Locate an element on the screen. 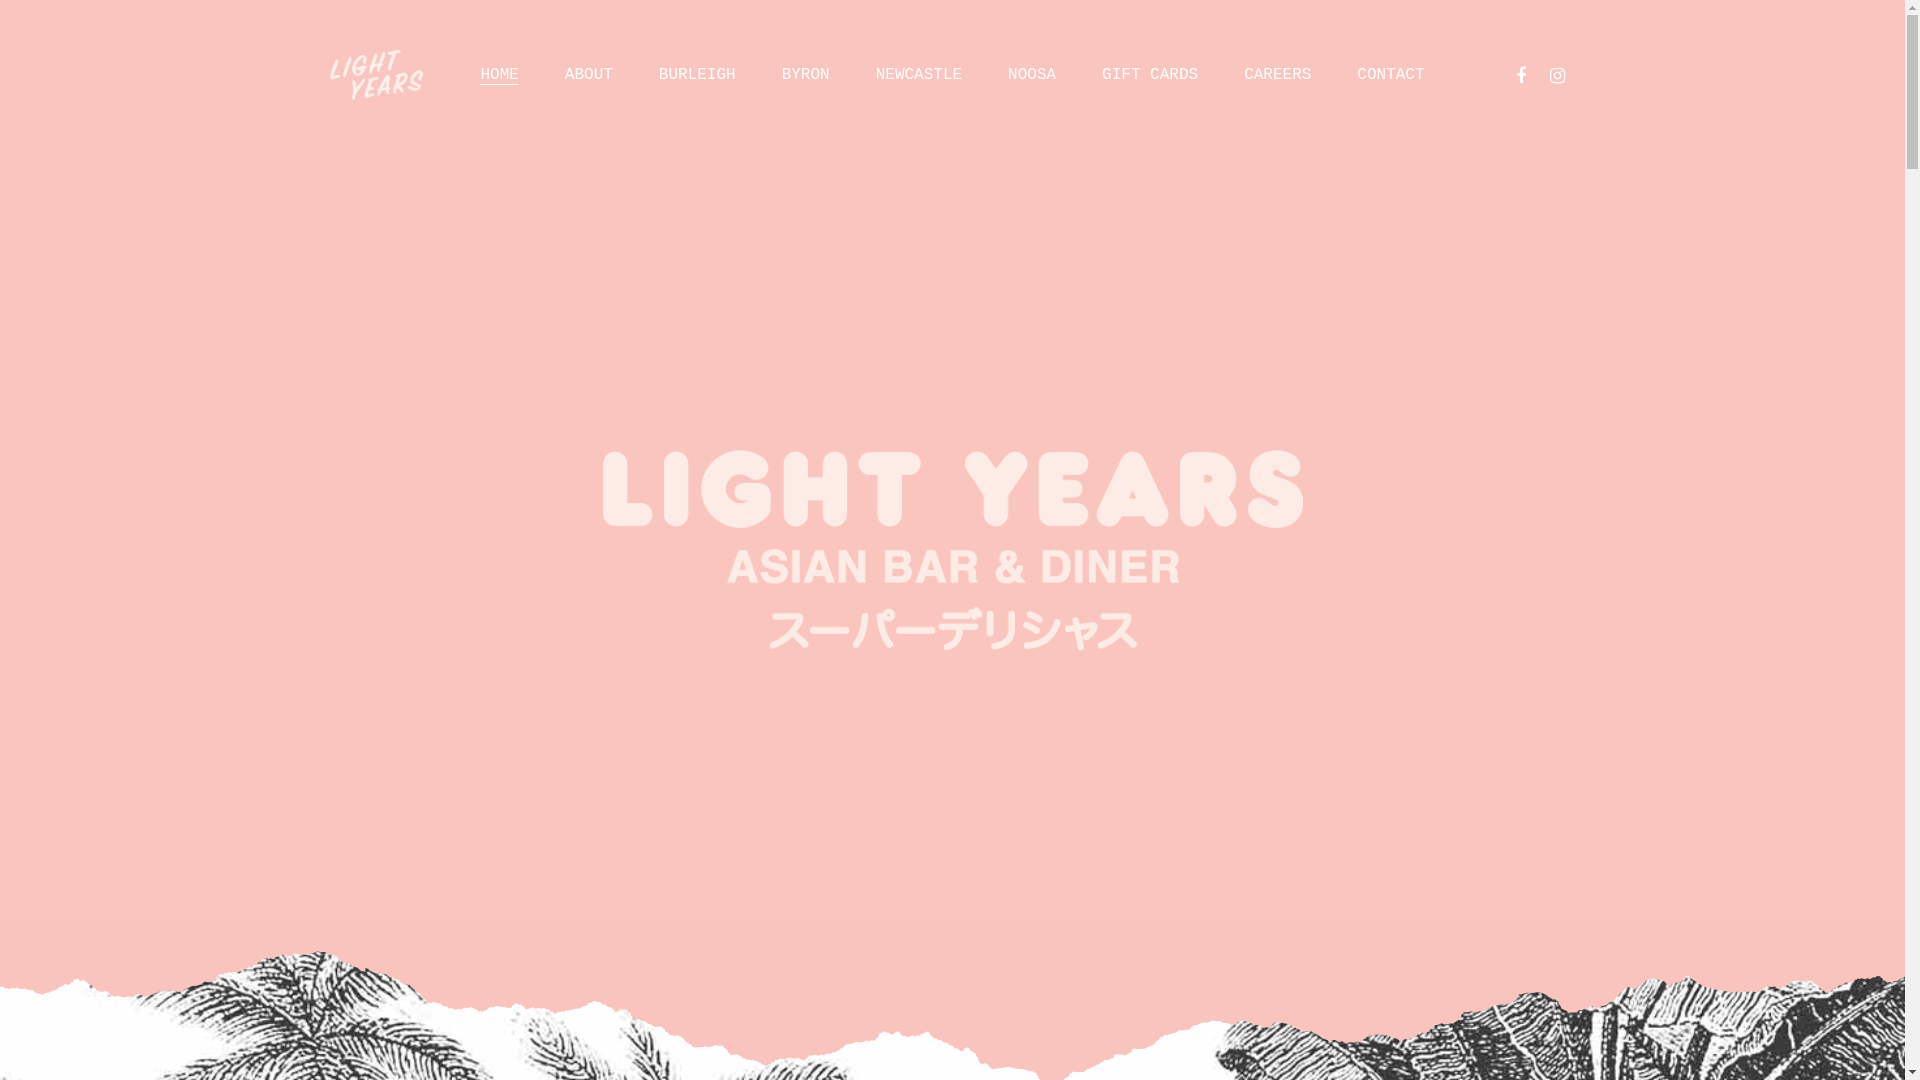  CAREERS is located at coordinates (1278, 75).